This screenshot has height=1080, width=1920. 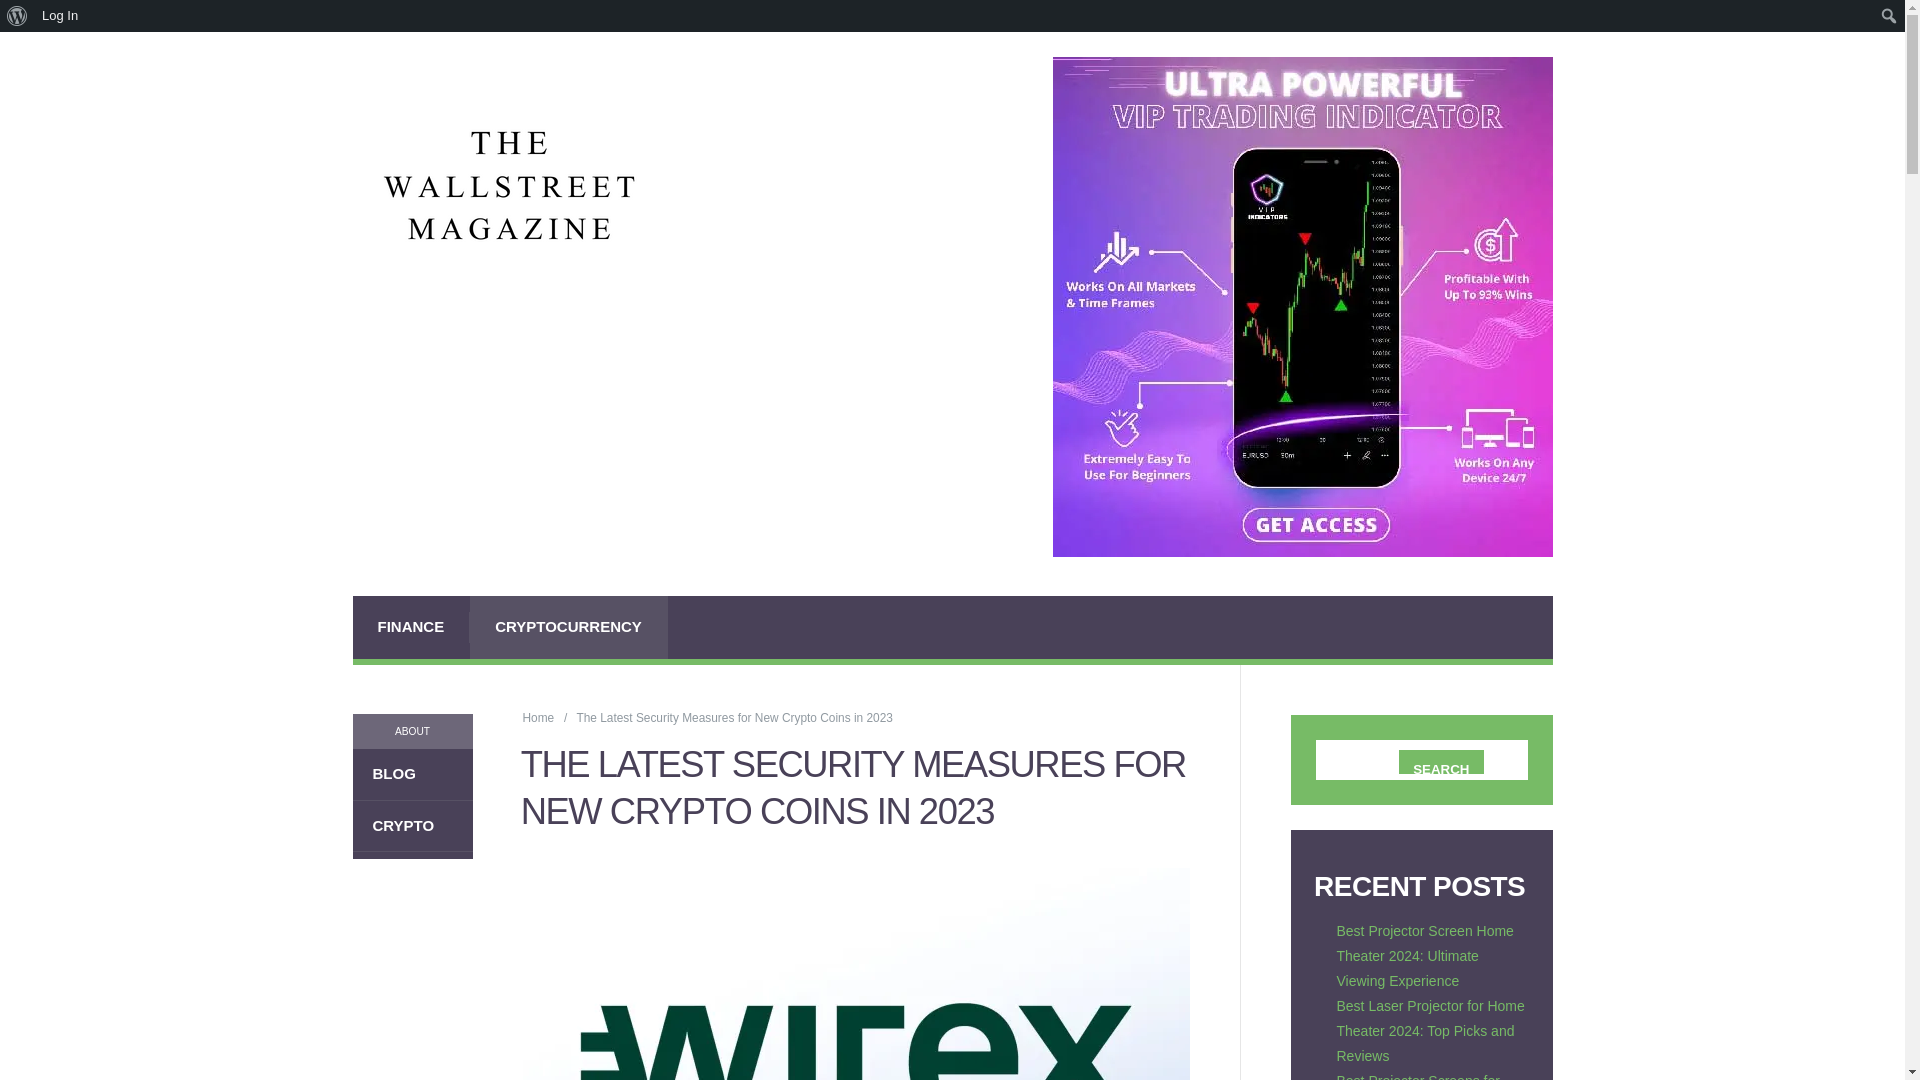 I want to click on The Wall Street Magazine, so click(x=538, y=717).